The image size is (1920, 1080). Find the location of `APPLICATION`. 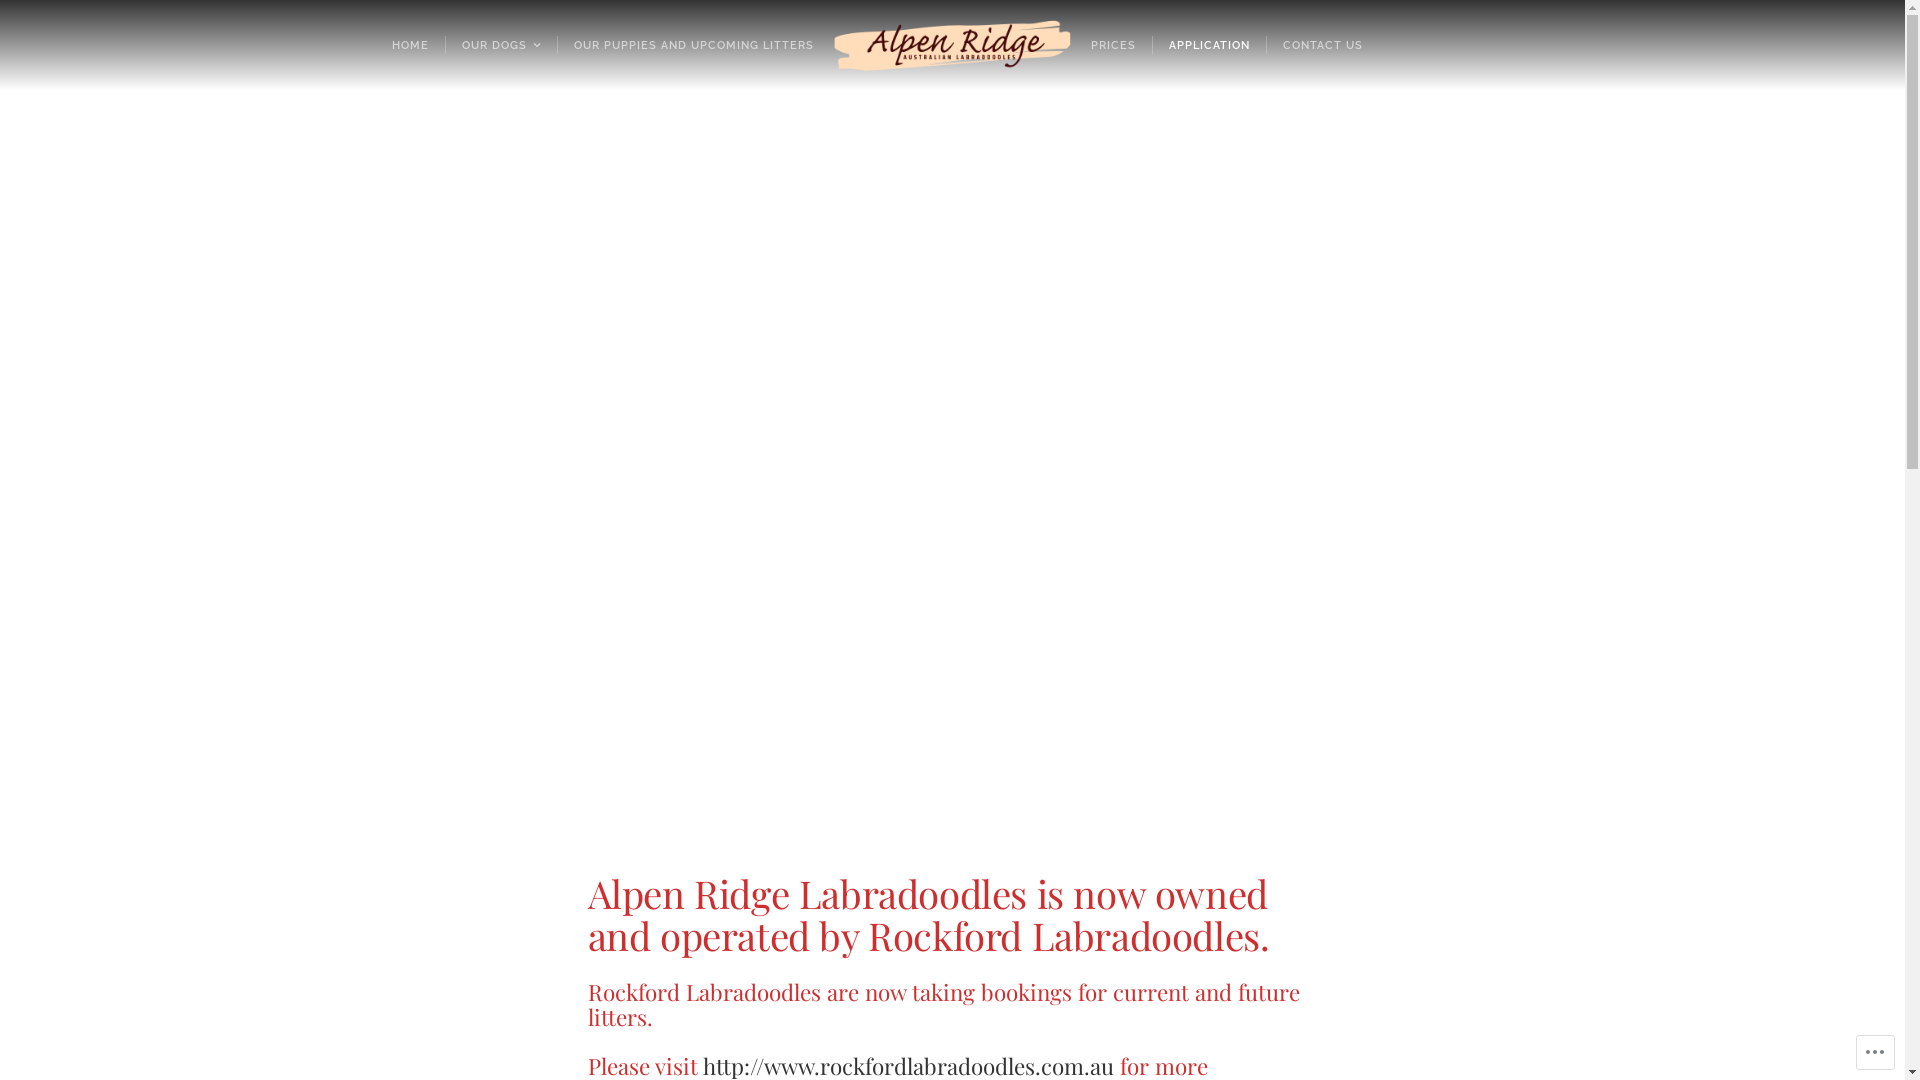

APPLICATION is located at coordinates (1209, 45).